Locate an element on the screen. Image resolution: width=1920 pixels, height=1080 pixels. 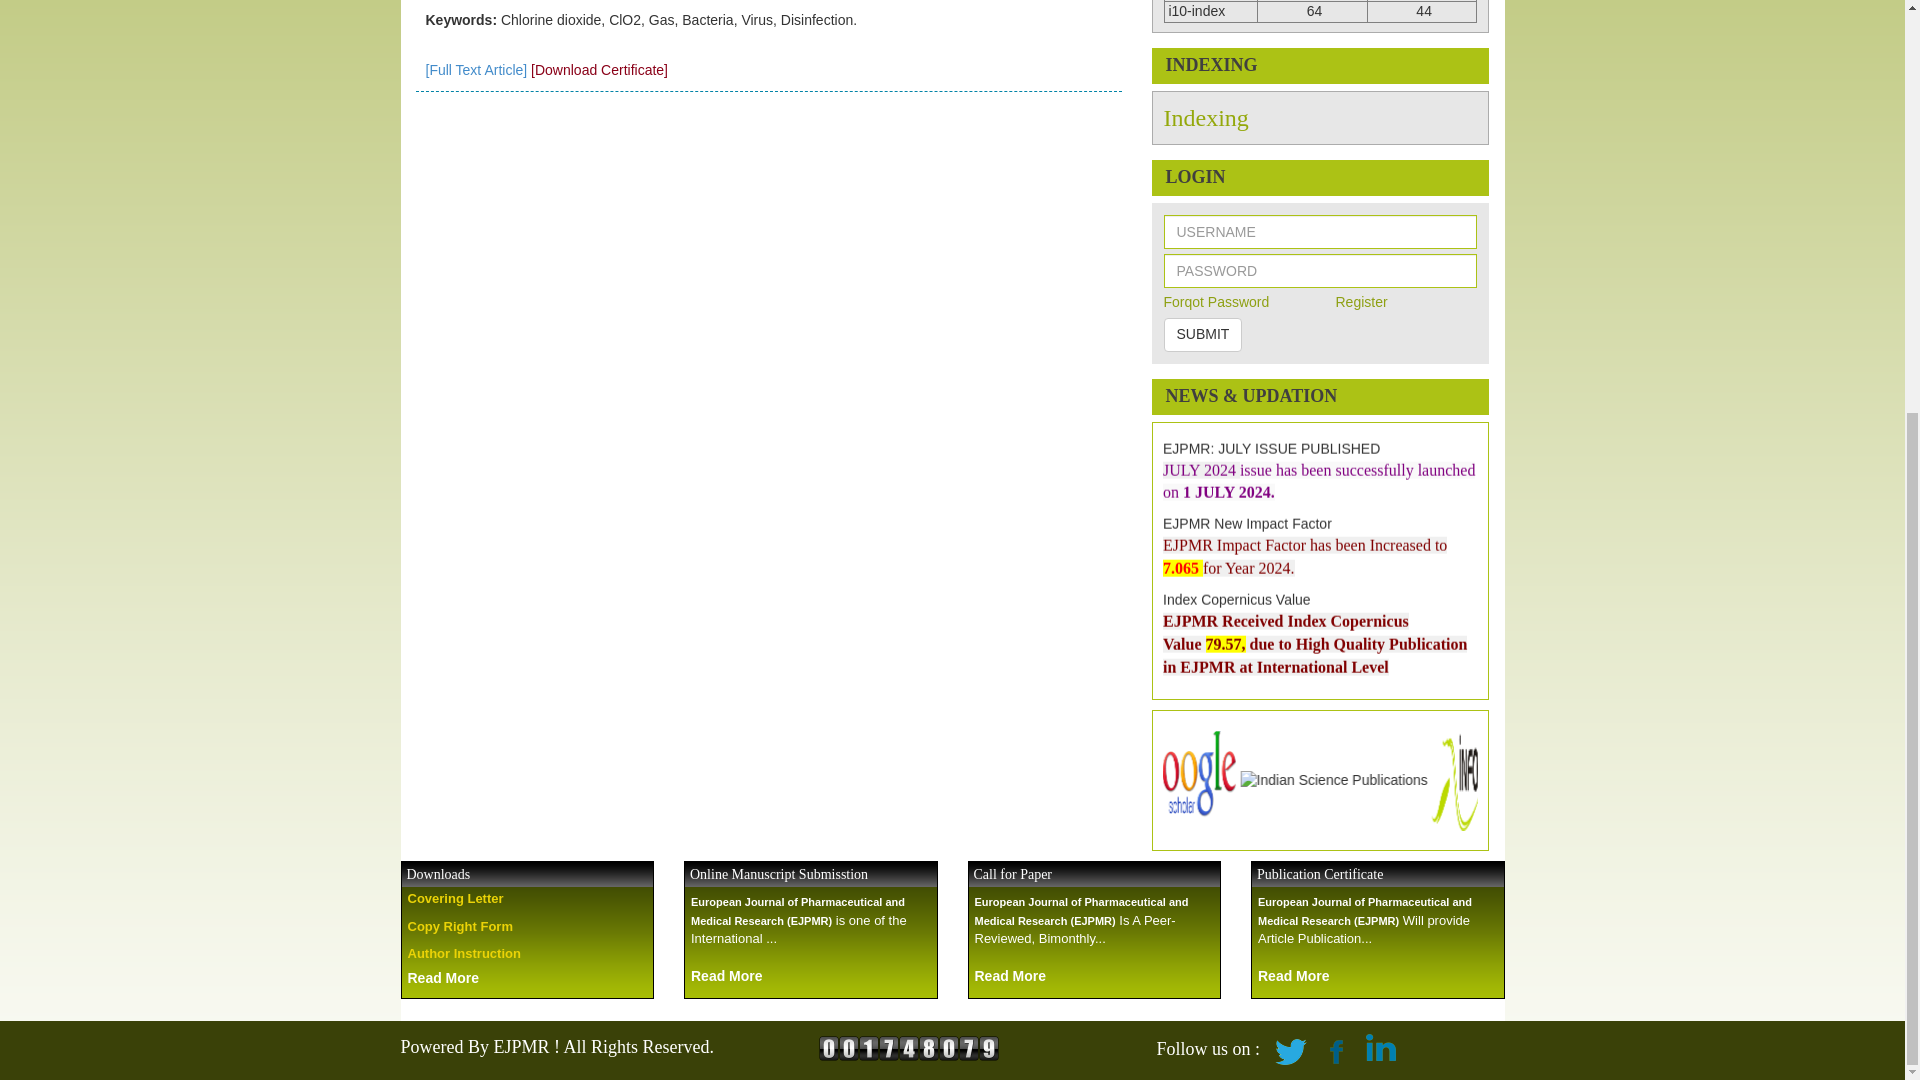
EJPMR is located at coordinates (858, 1046).